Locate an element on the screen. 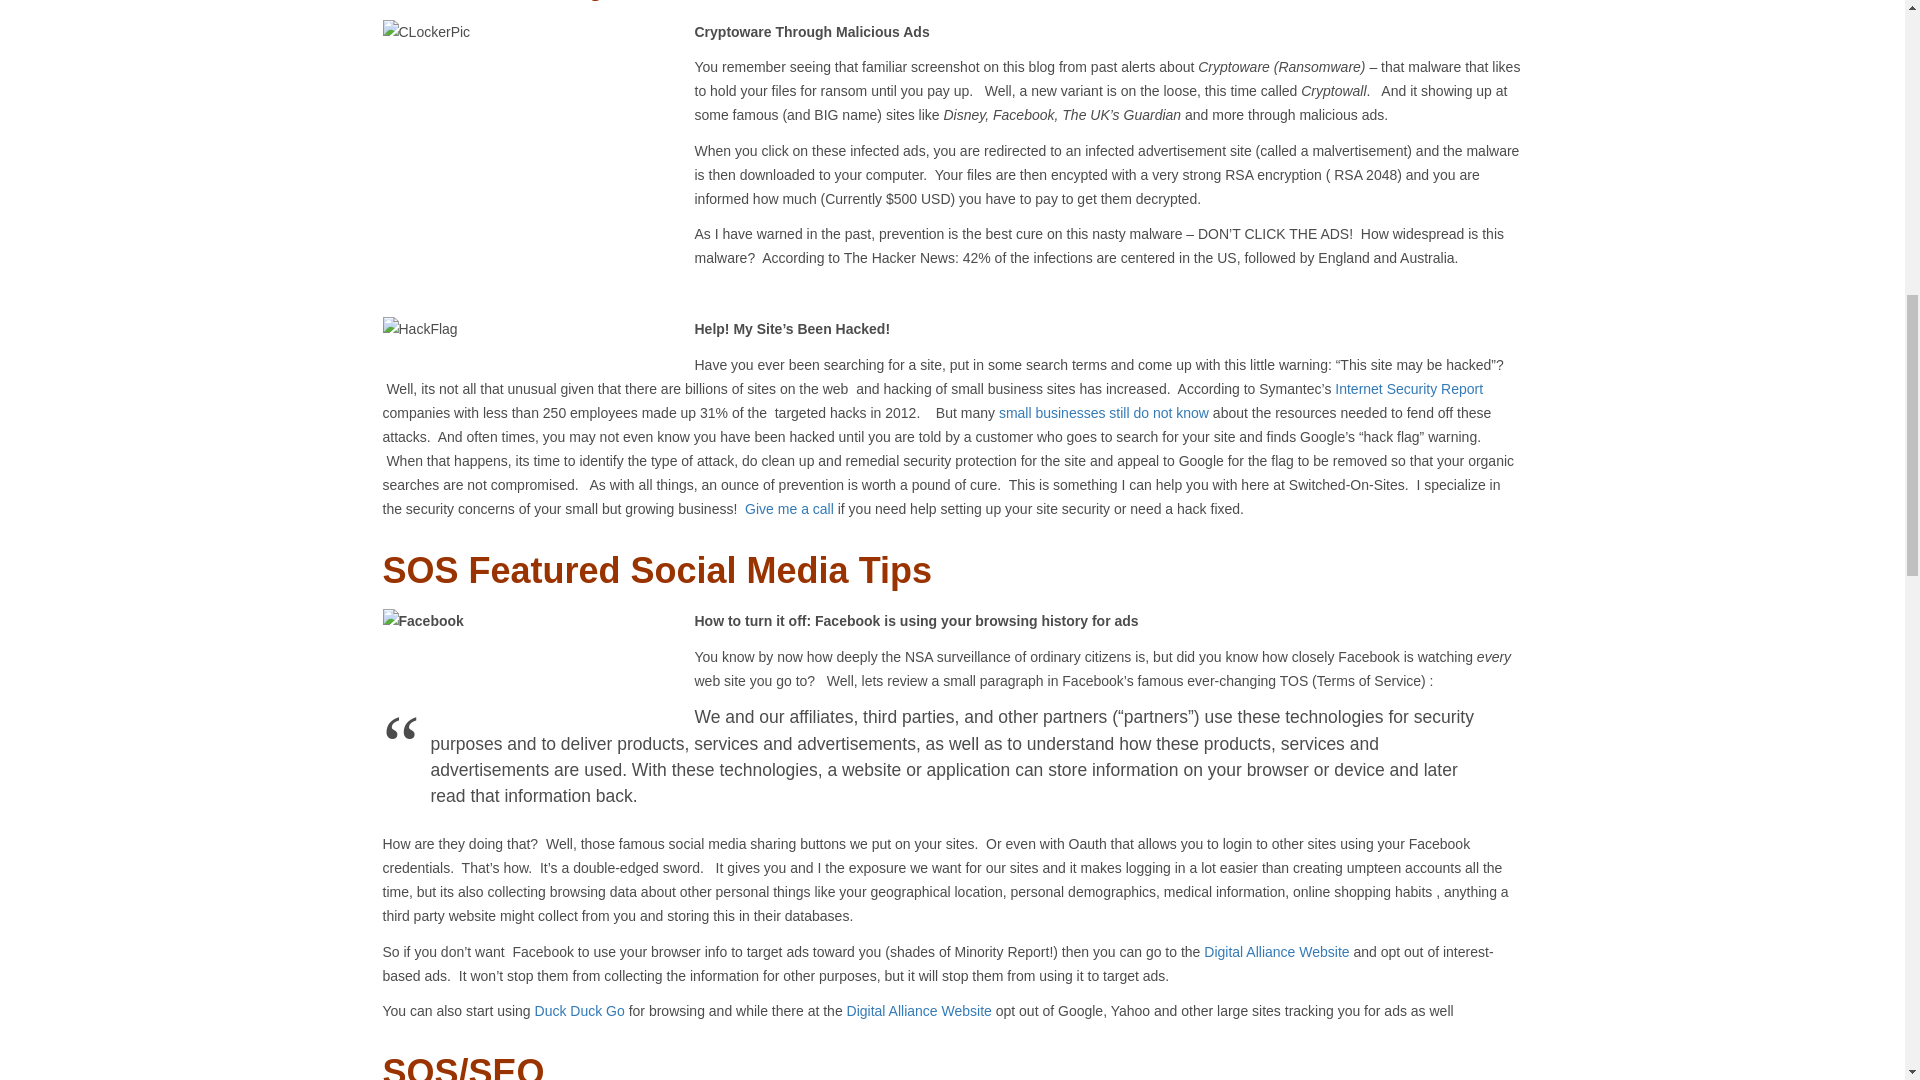  Internet Security Report is located at coordinates (1408, 389).